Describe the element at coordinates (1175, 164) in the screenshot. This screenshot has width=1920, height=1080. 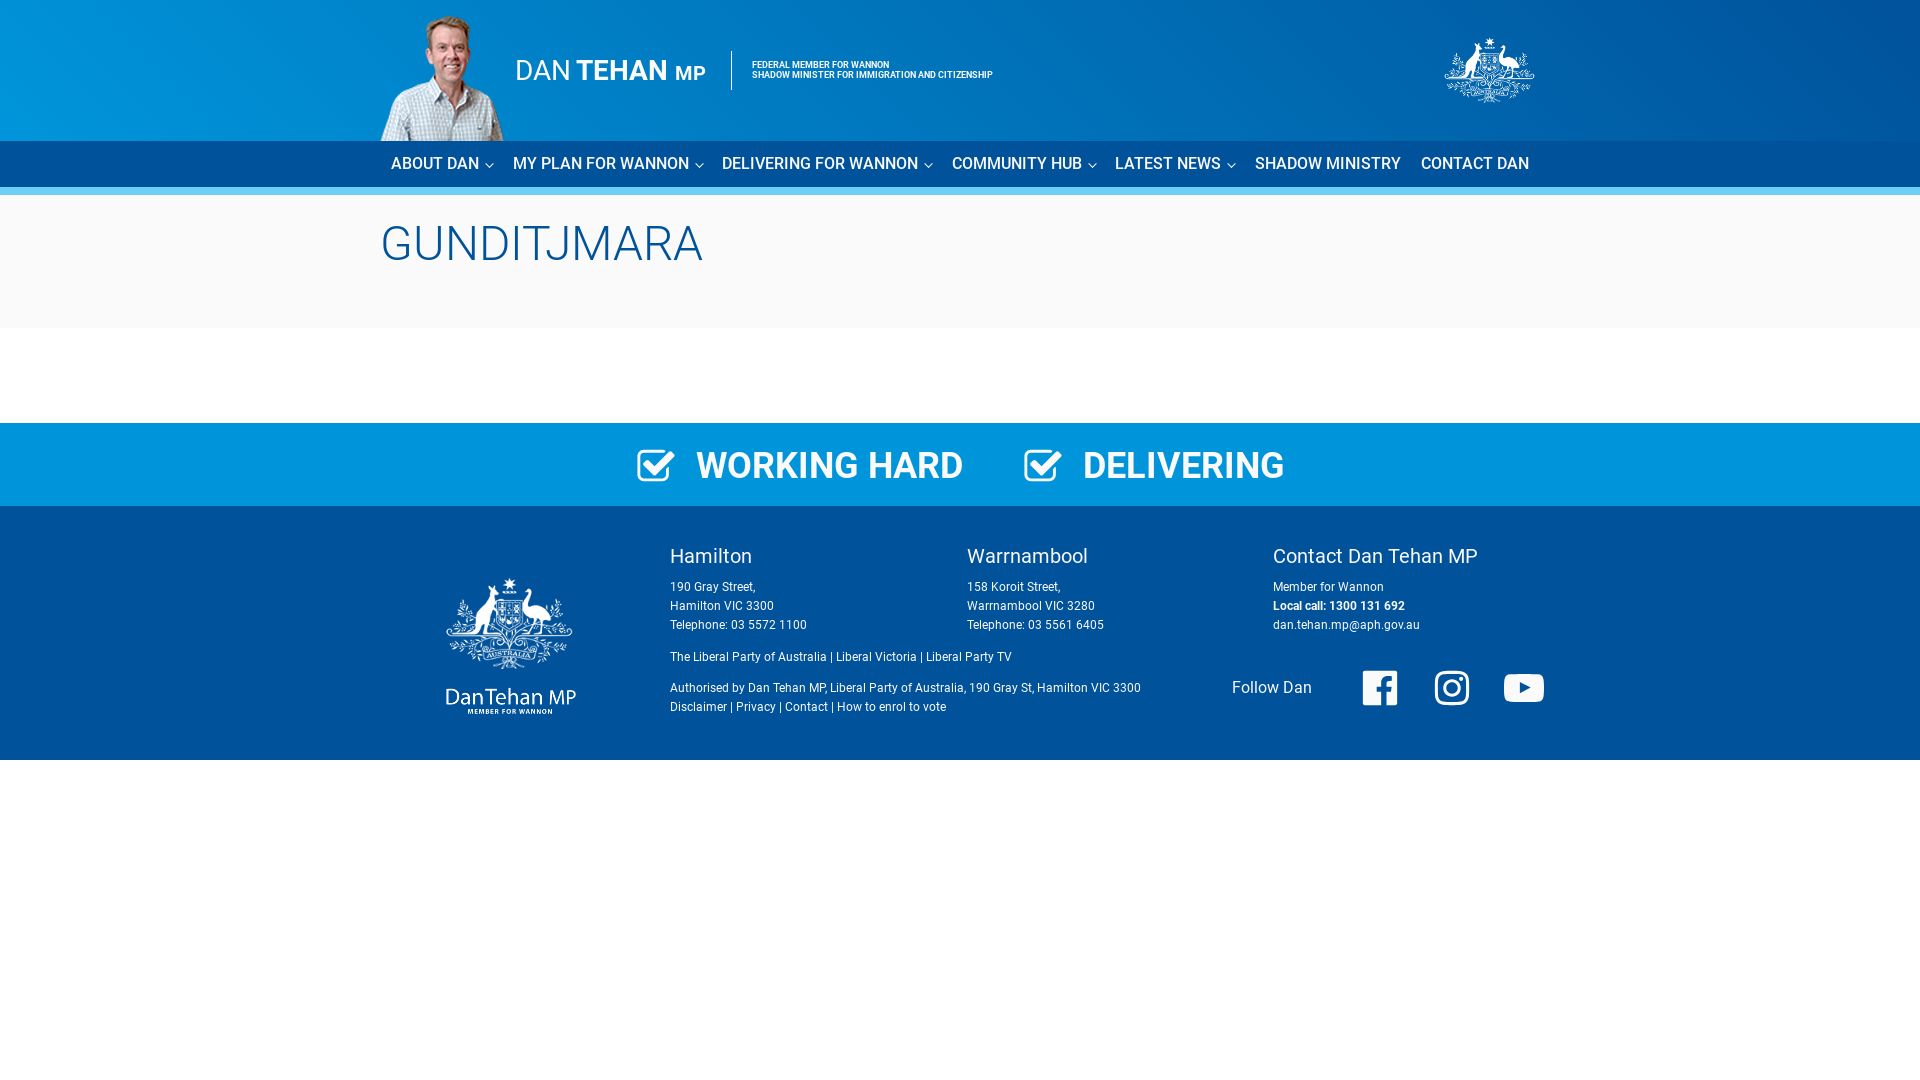
I see `LATEST NEWS` at that location.